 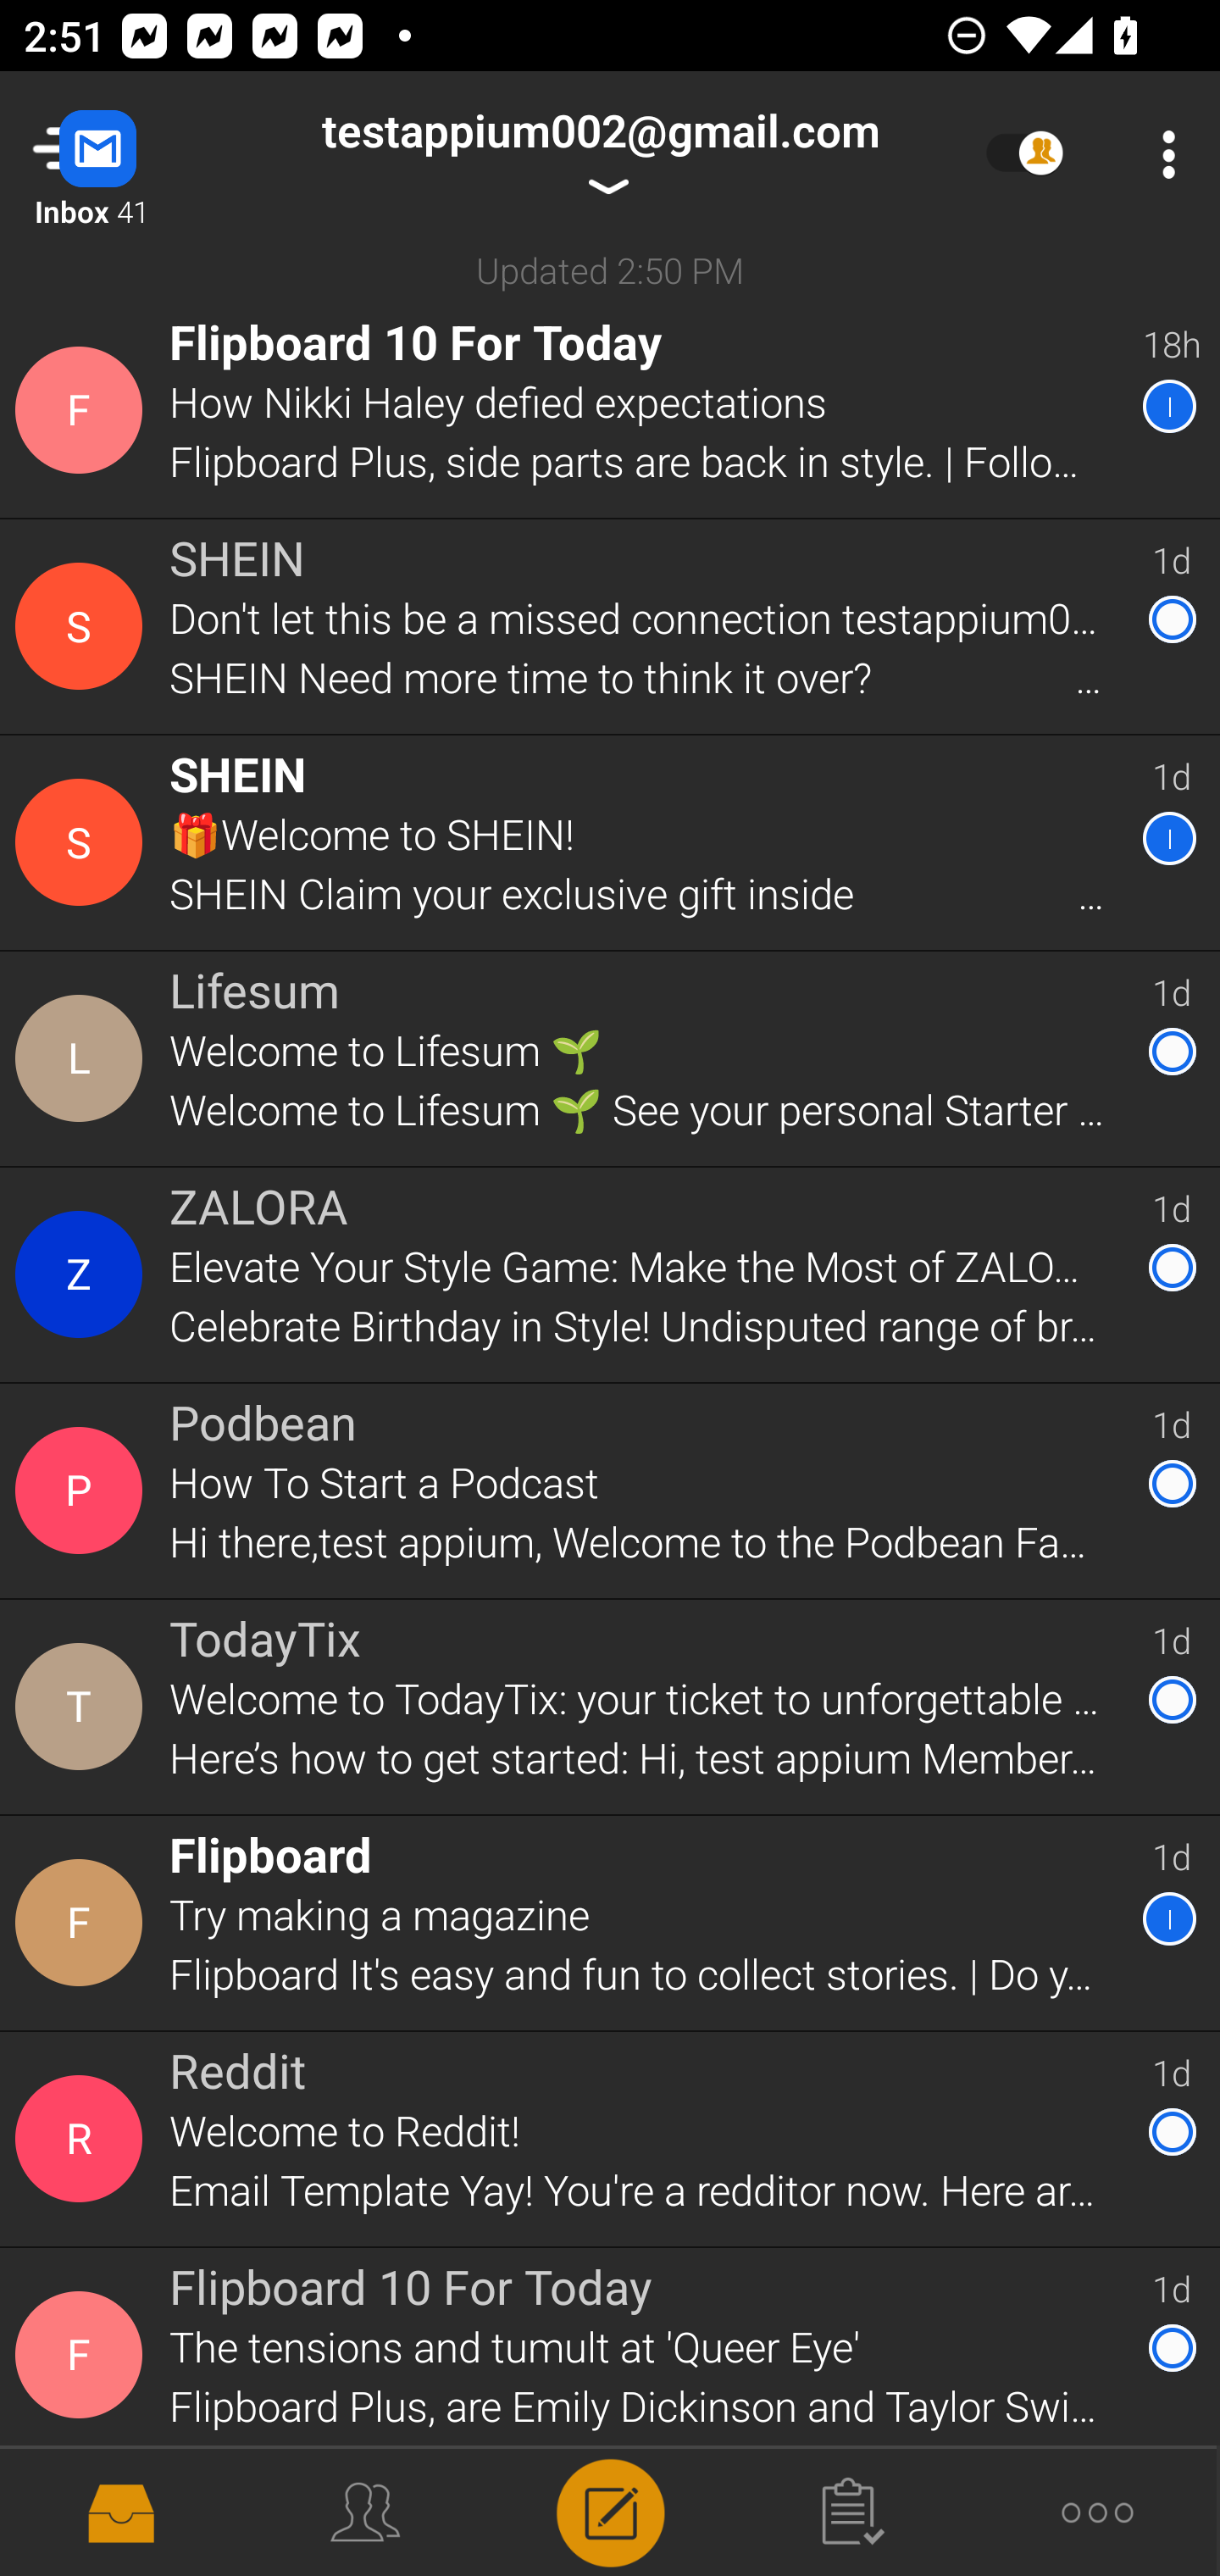 What do you see at coordinates (83, 2356) in the screenshot?
I see `Contact Details` at bounding box center [83, 2356].